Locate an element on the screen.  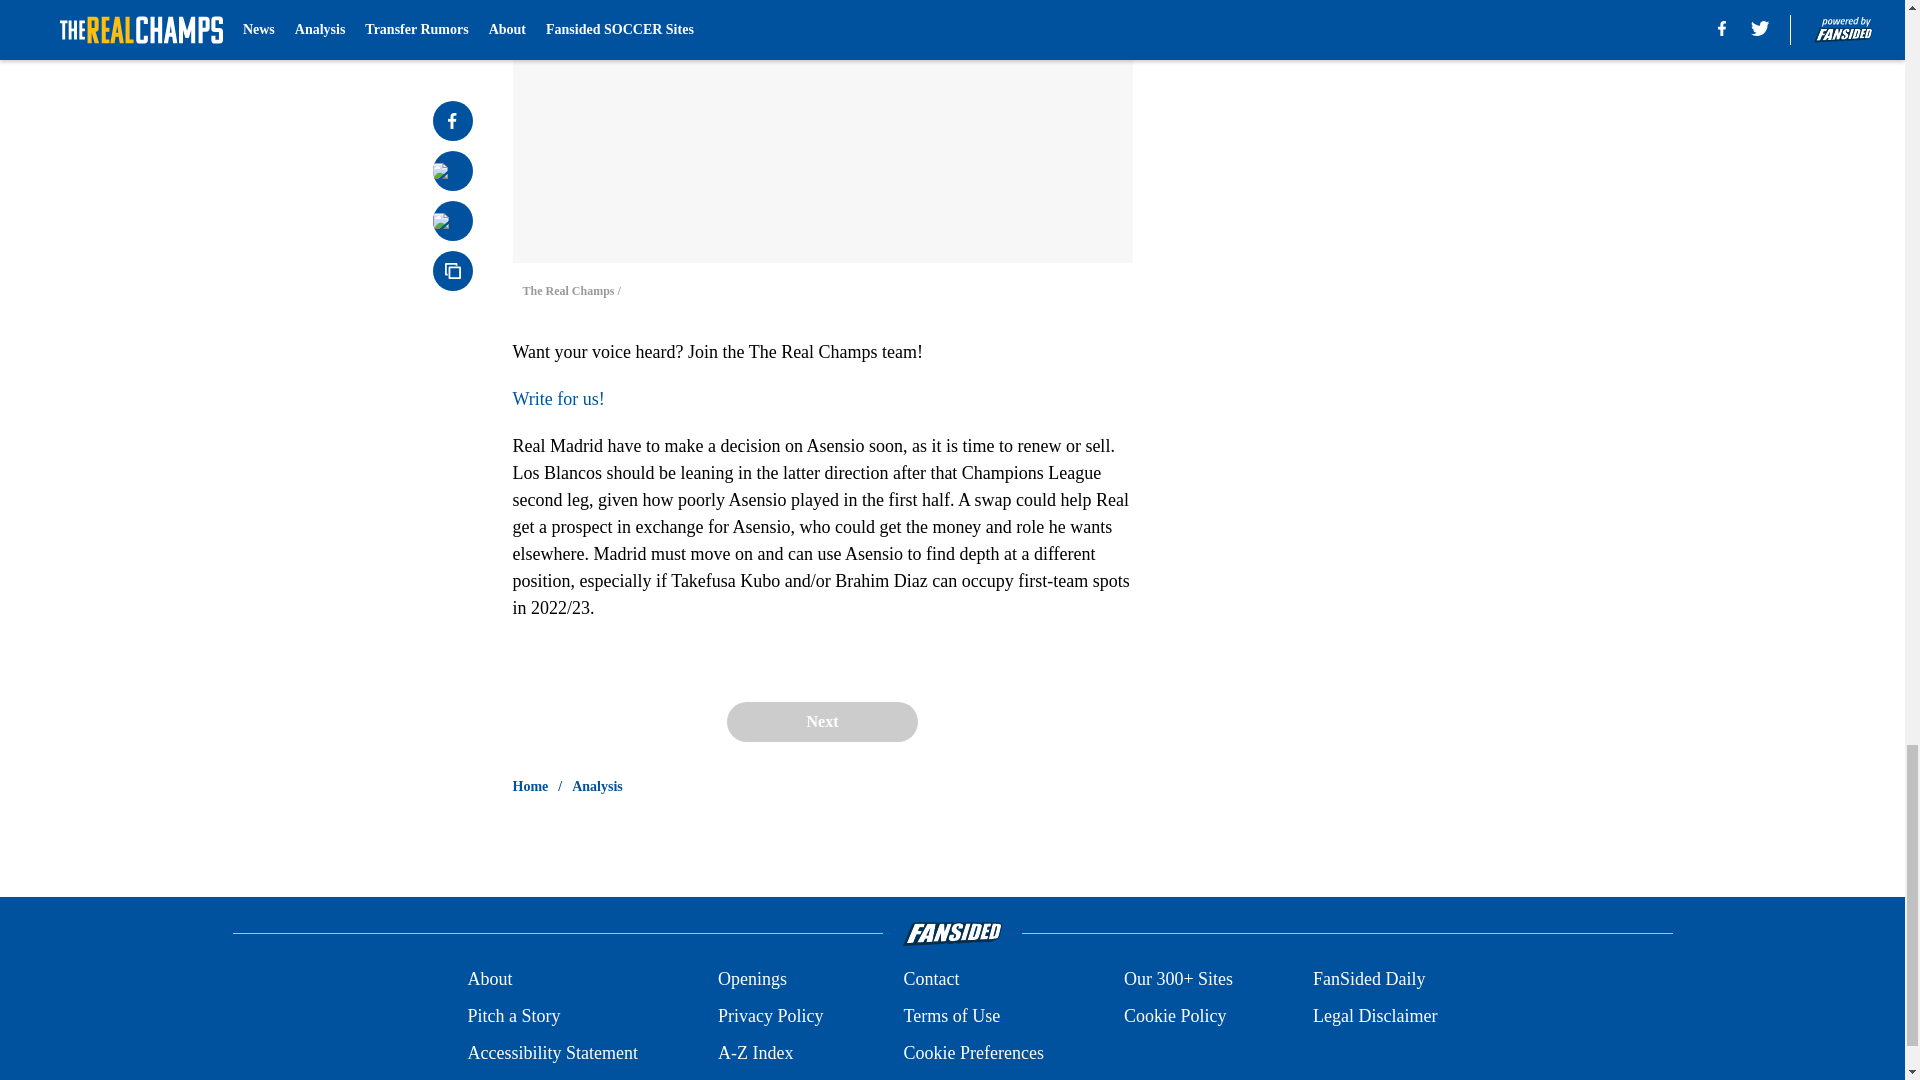
A-Z Index is located at coordinates (755, 1054).